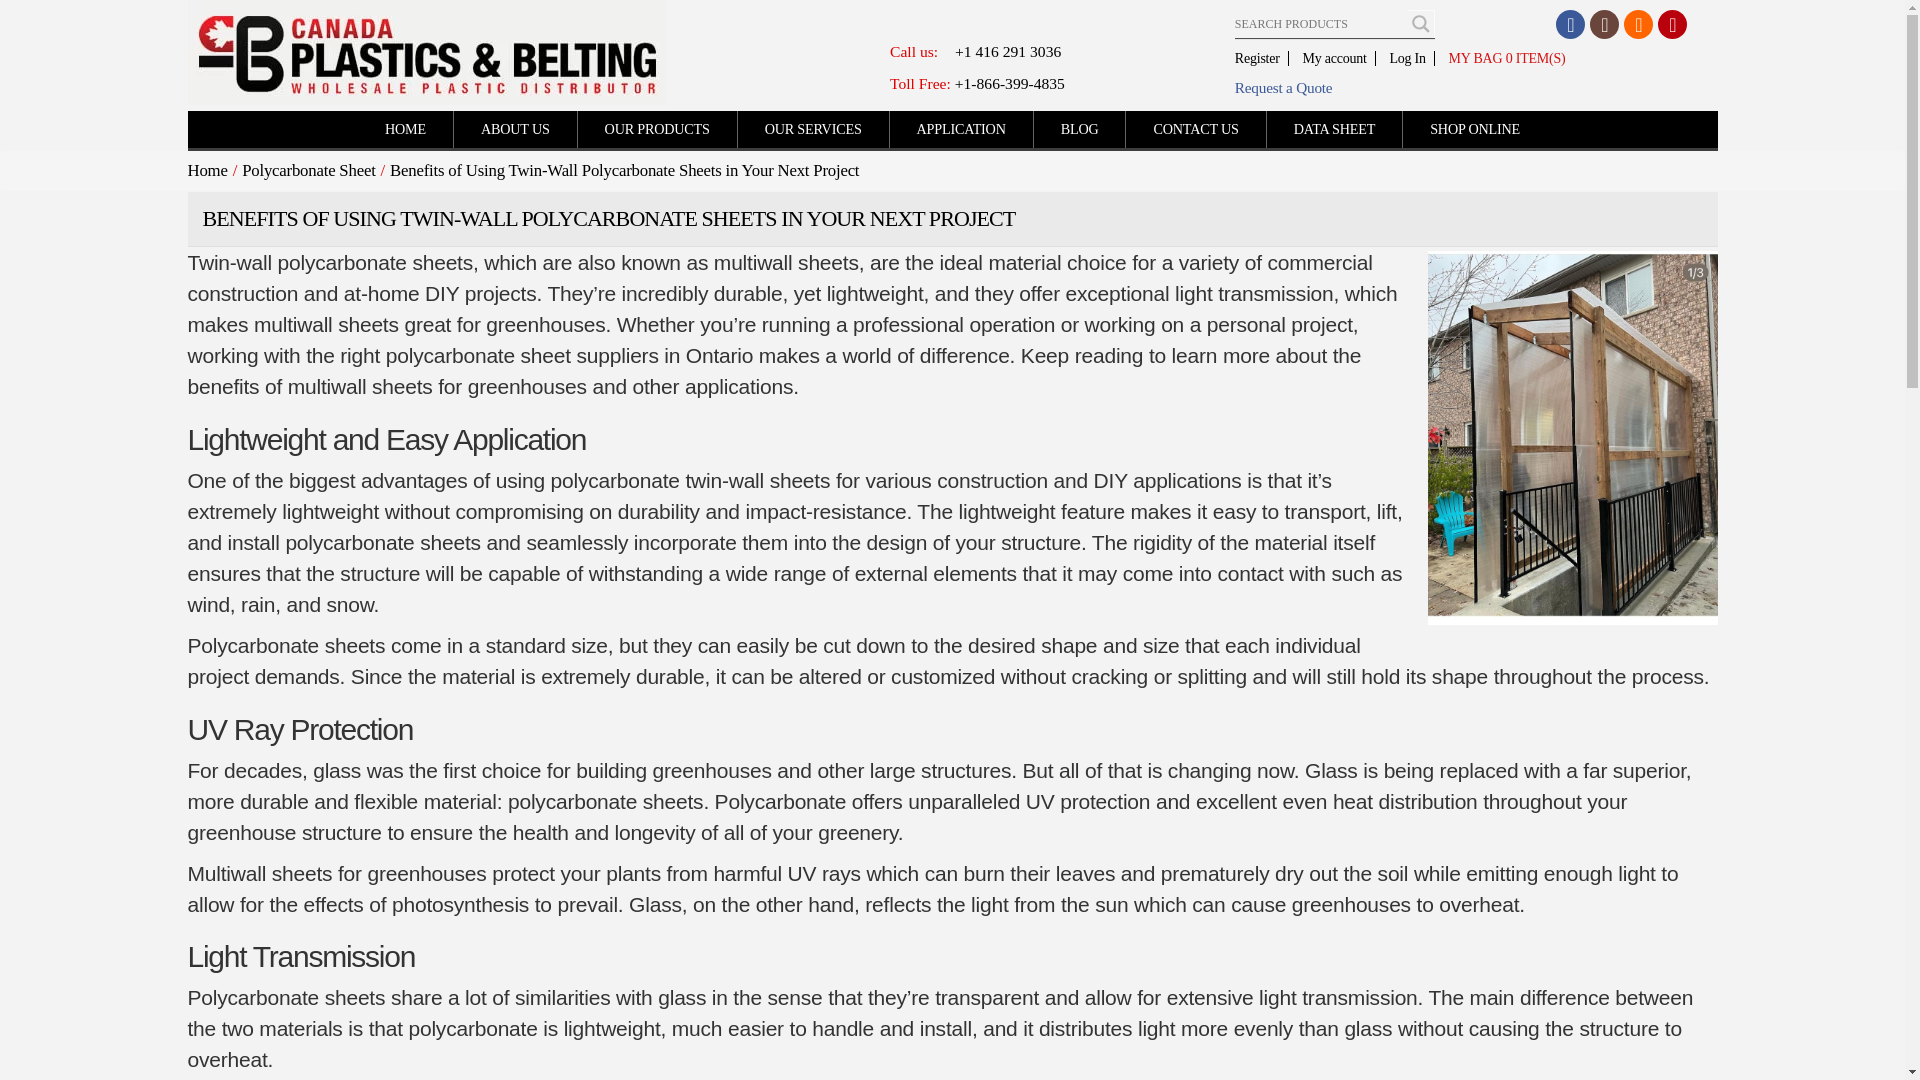  I want to click on Go to the Polycarbonate Sheet category archives., so click(308, 170).